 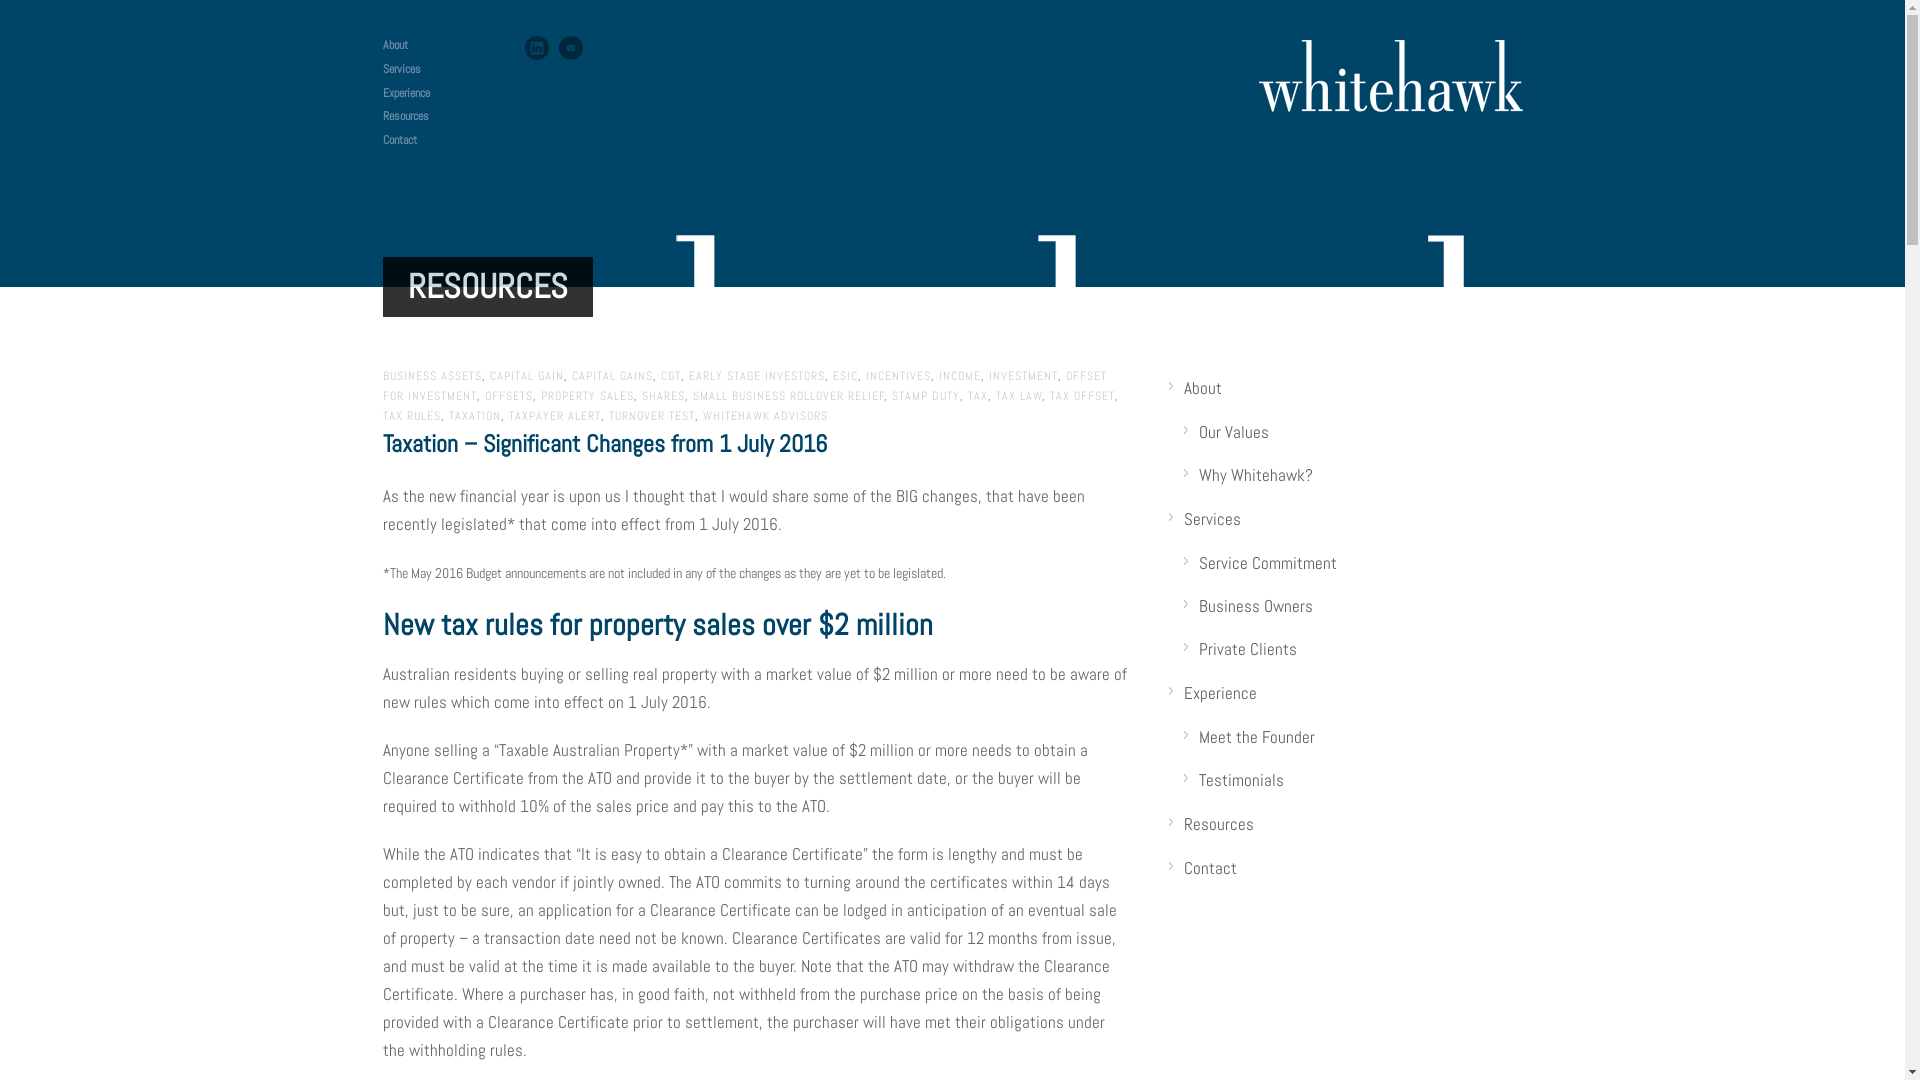 What do you see at coordinates (586, 396) in the screenshot?
I see `PROPERTY SALES` at bounding box center [586, 396].